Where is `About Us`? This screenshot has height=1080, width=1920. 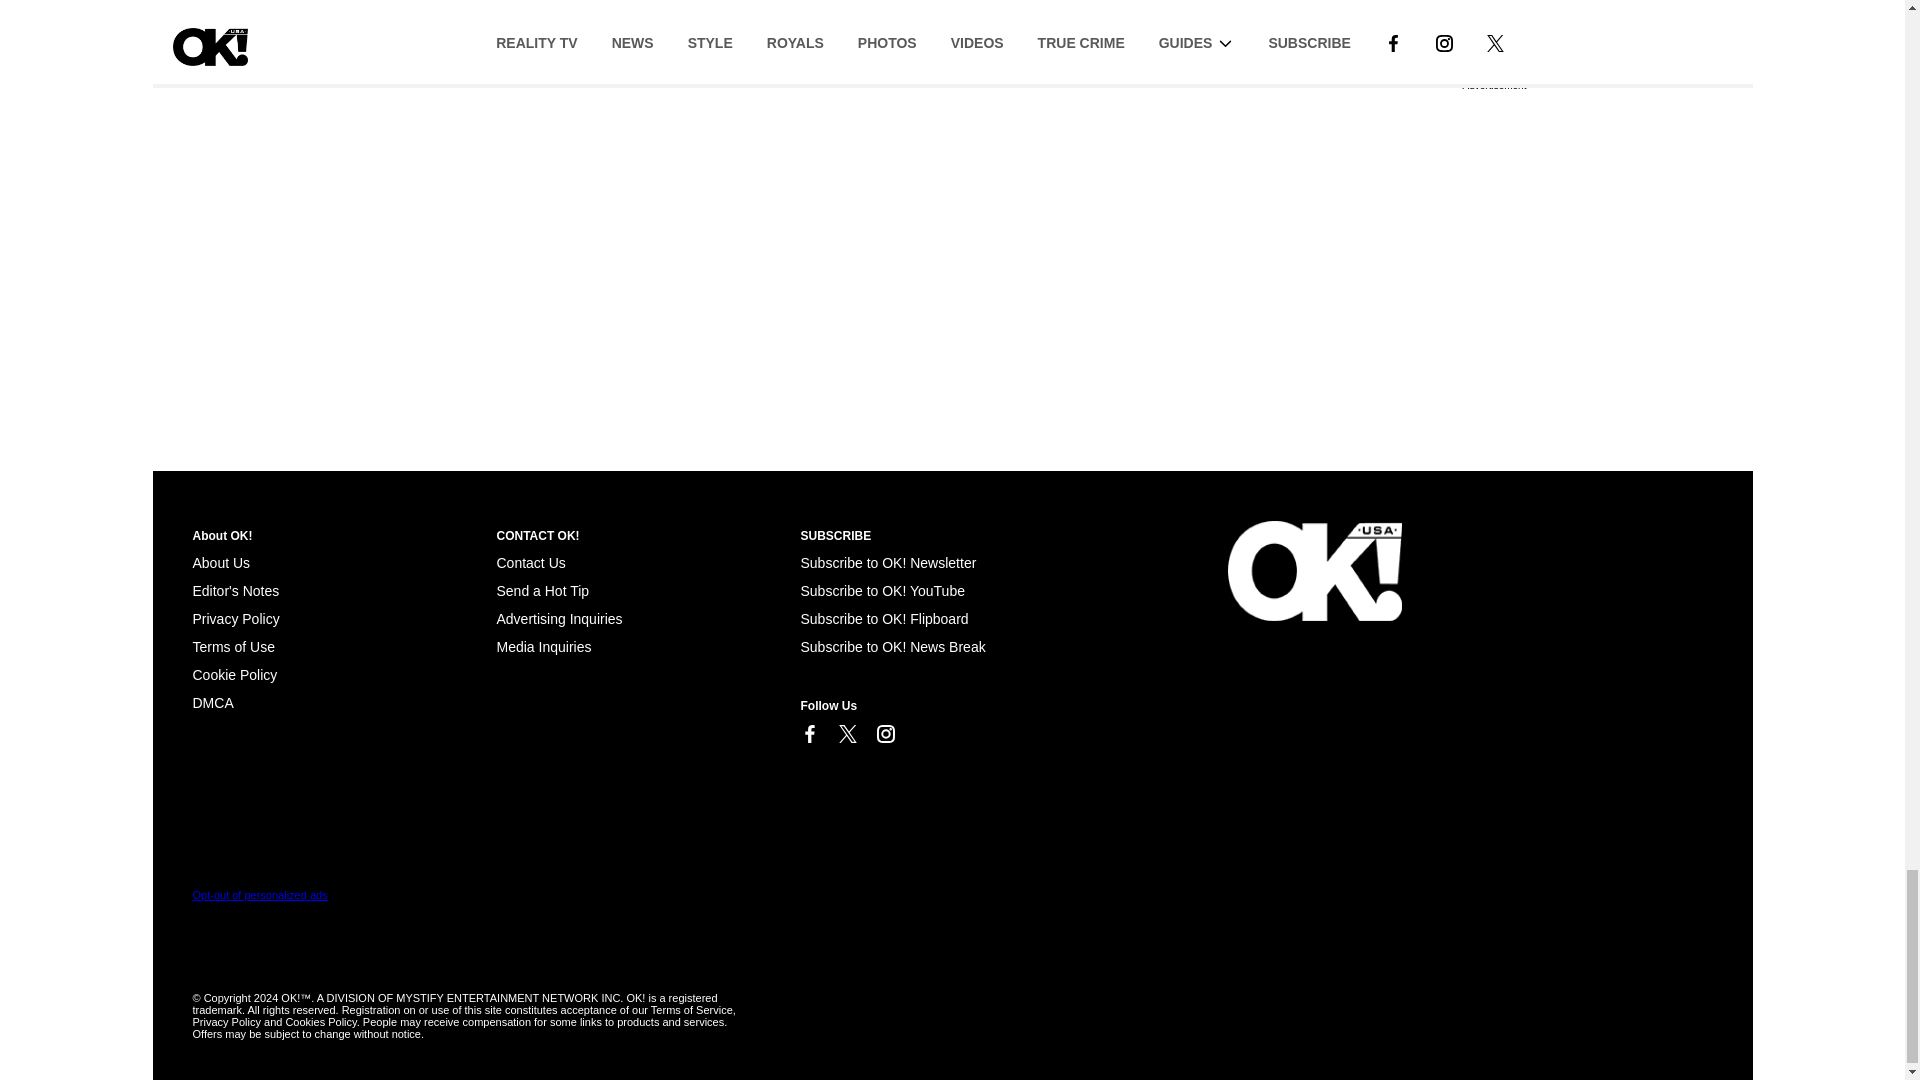
About Us is located at coordinates (220, 563).